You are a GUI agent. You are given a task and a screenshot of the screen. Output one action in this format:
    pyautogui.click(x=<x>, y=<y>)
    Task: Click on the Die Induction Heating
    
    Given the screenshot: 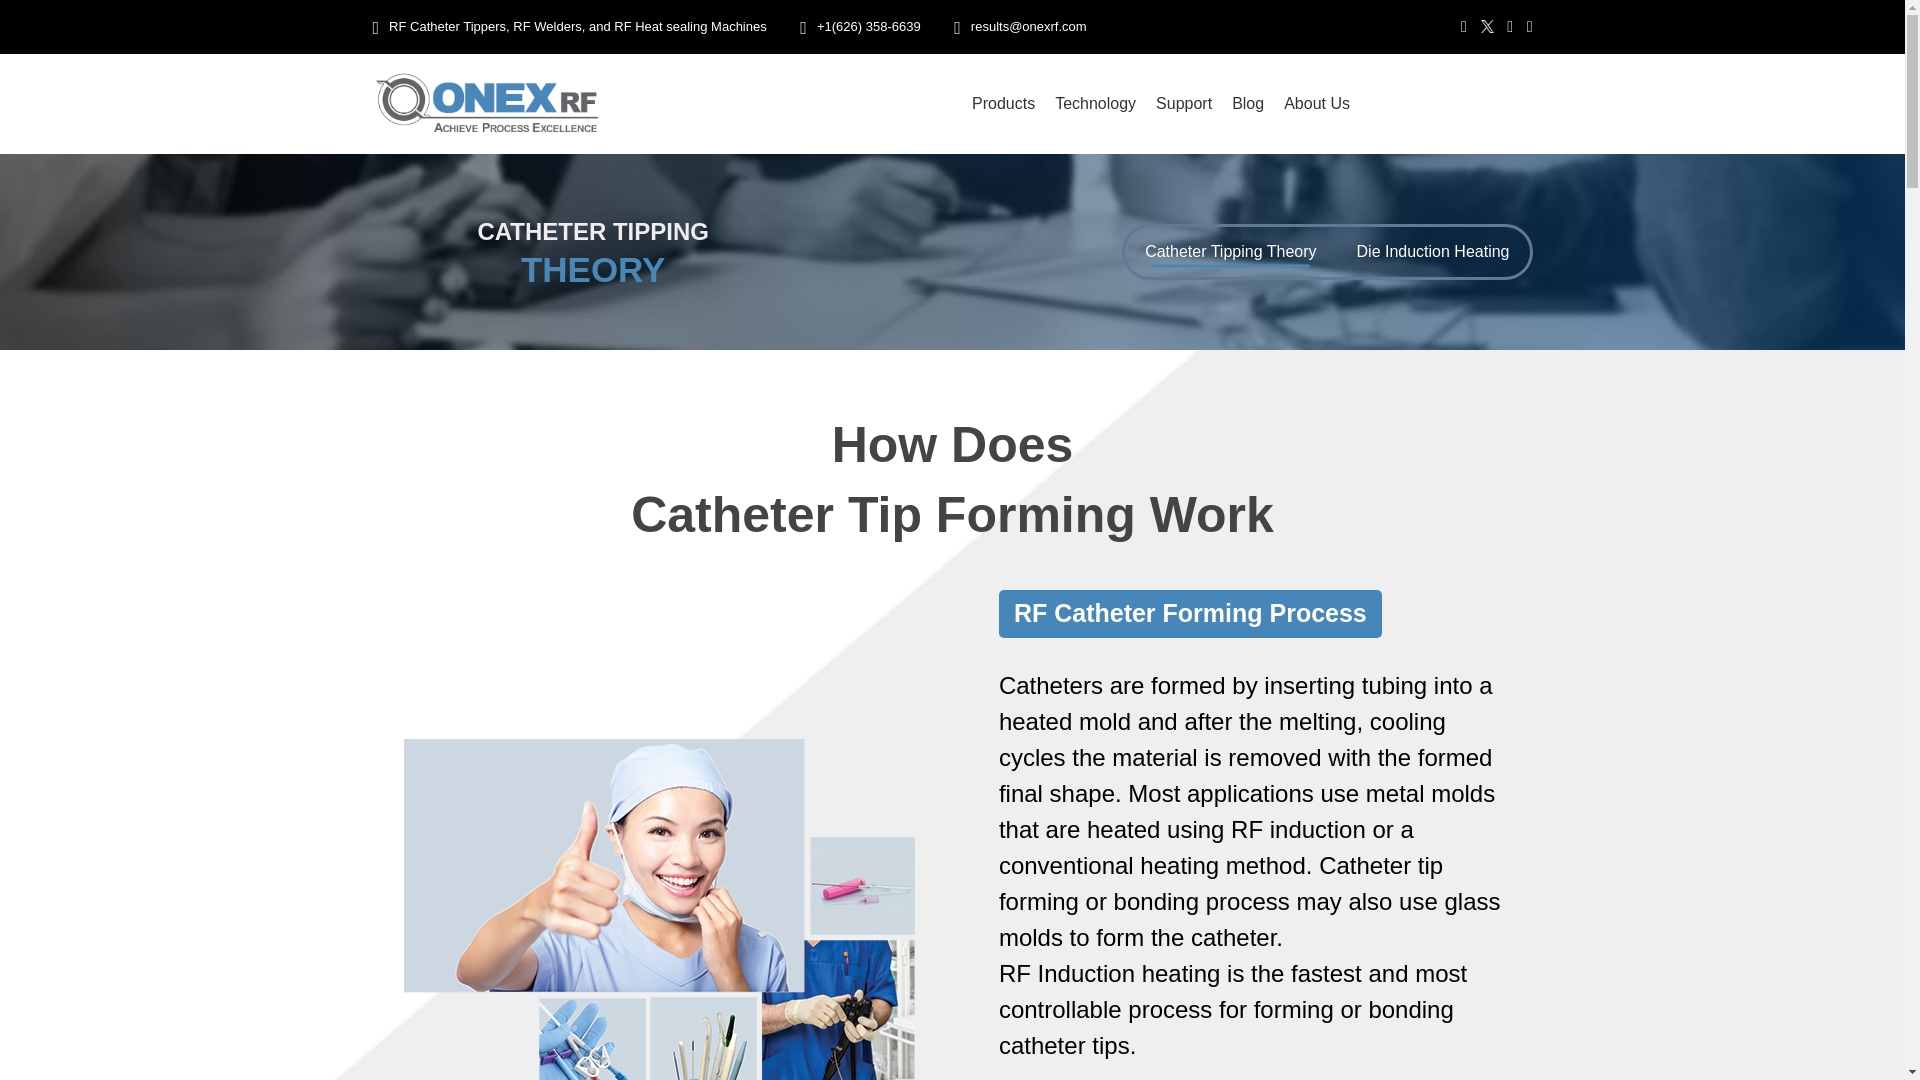 What is the action you would take?
    pyautogui.click(x=1433, y=251)
    